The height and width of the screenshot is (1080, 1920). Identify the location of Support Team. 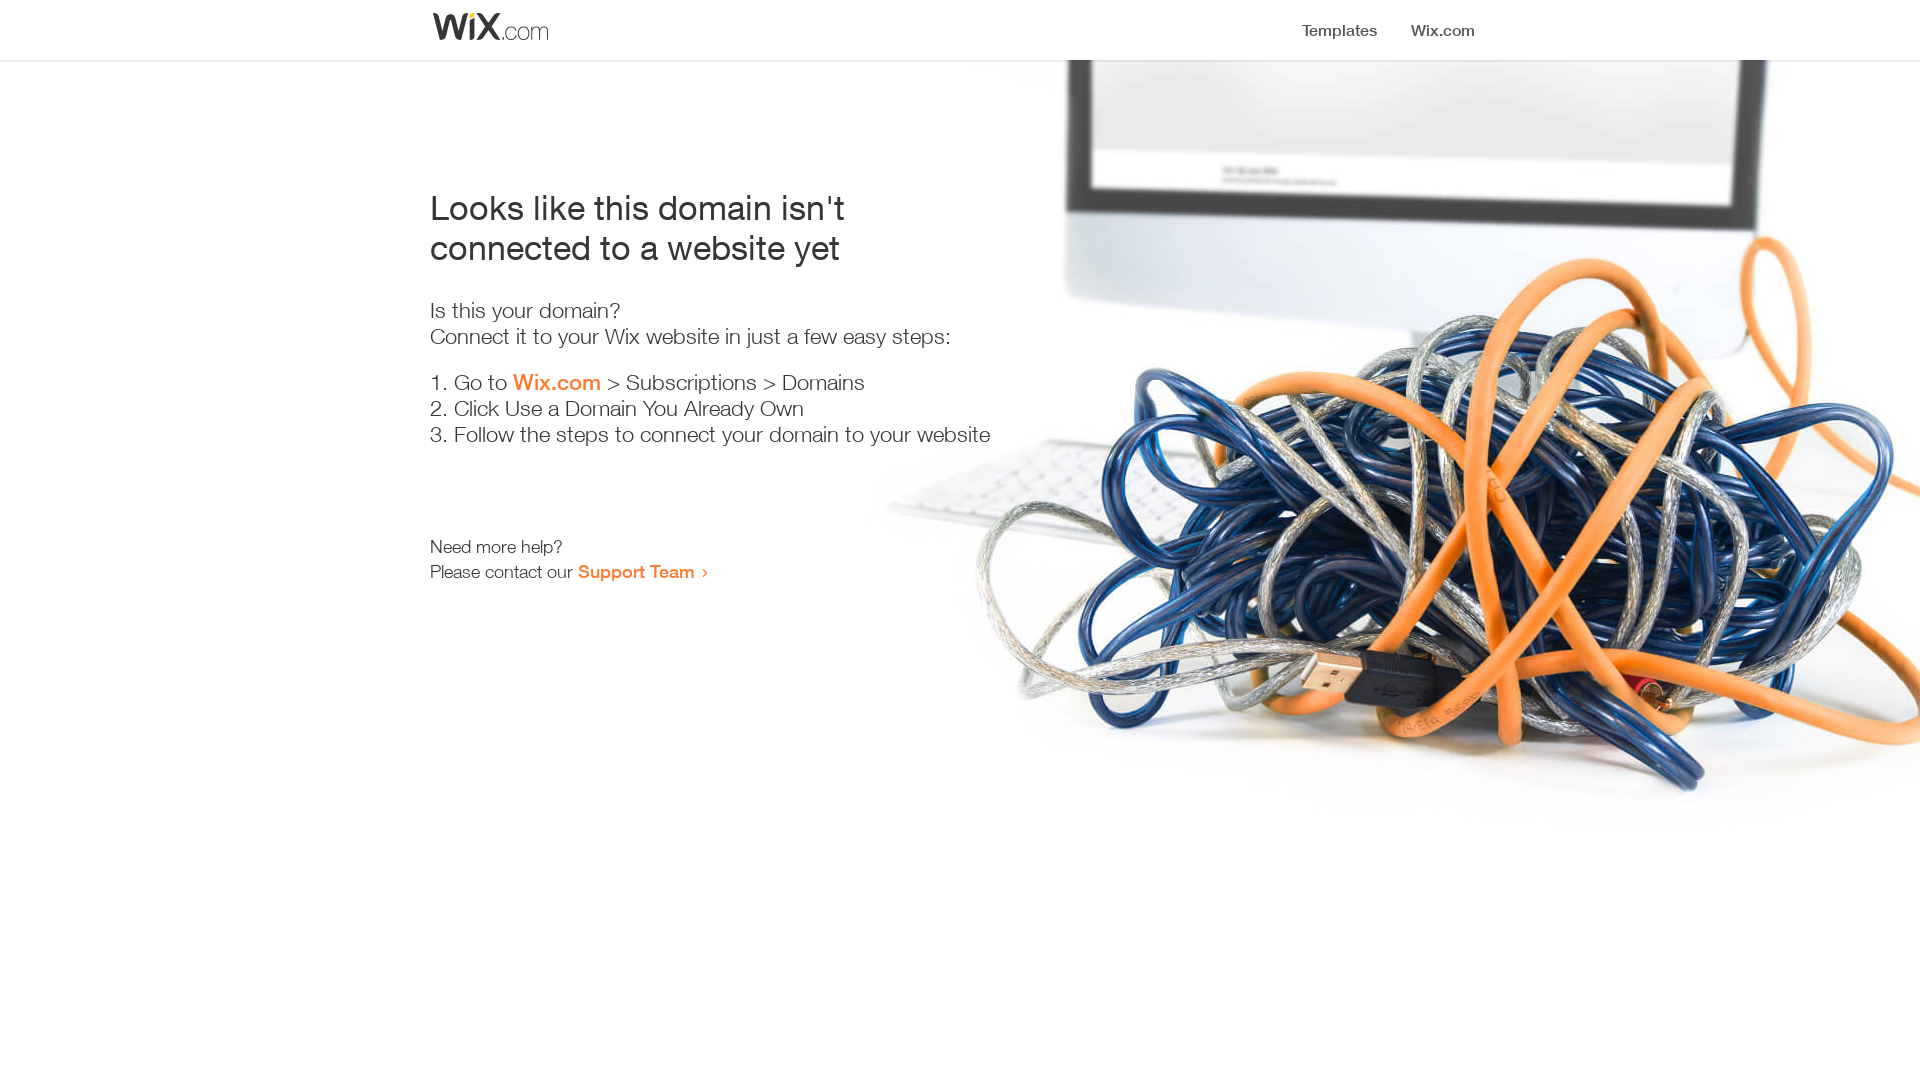
(636, 571).